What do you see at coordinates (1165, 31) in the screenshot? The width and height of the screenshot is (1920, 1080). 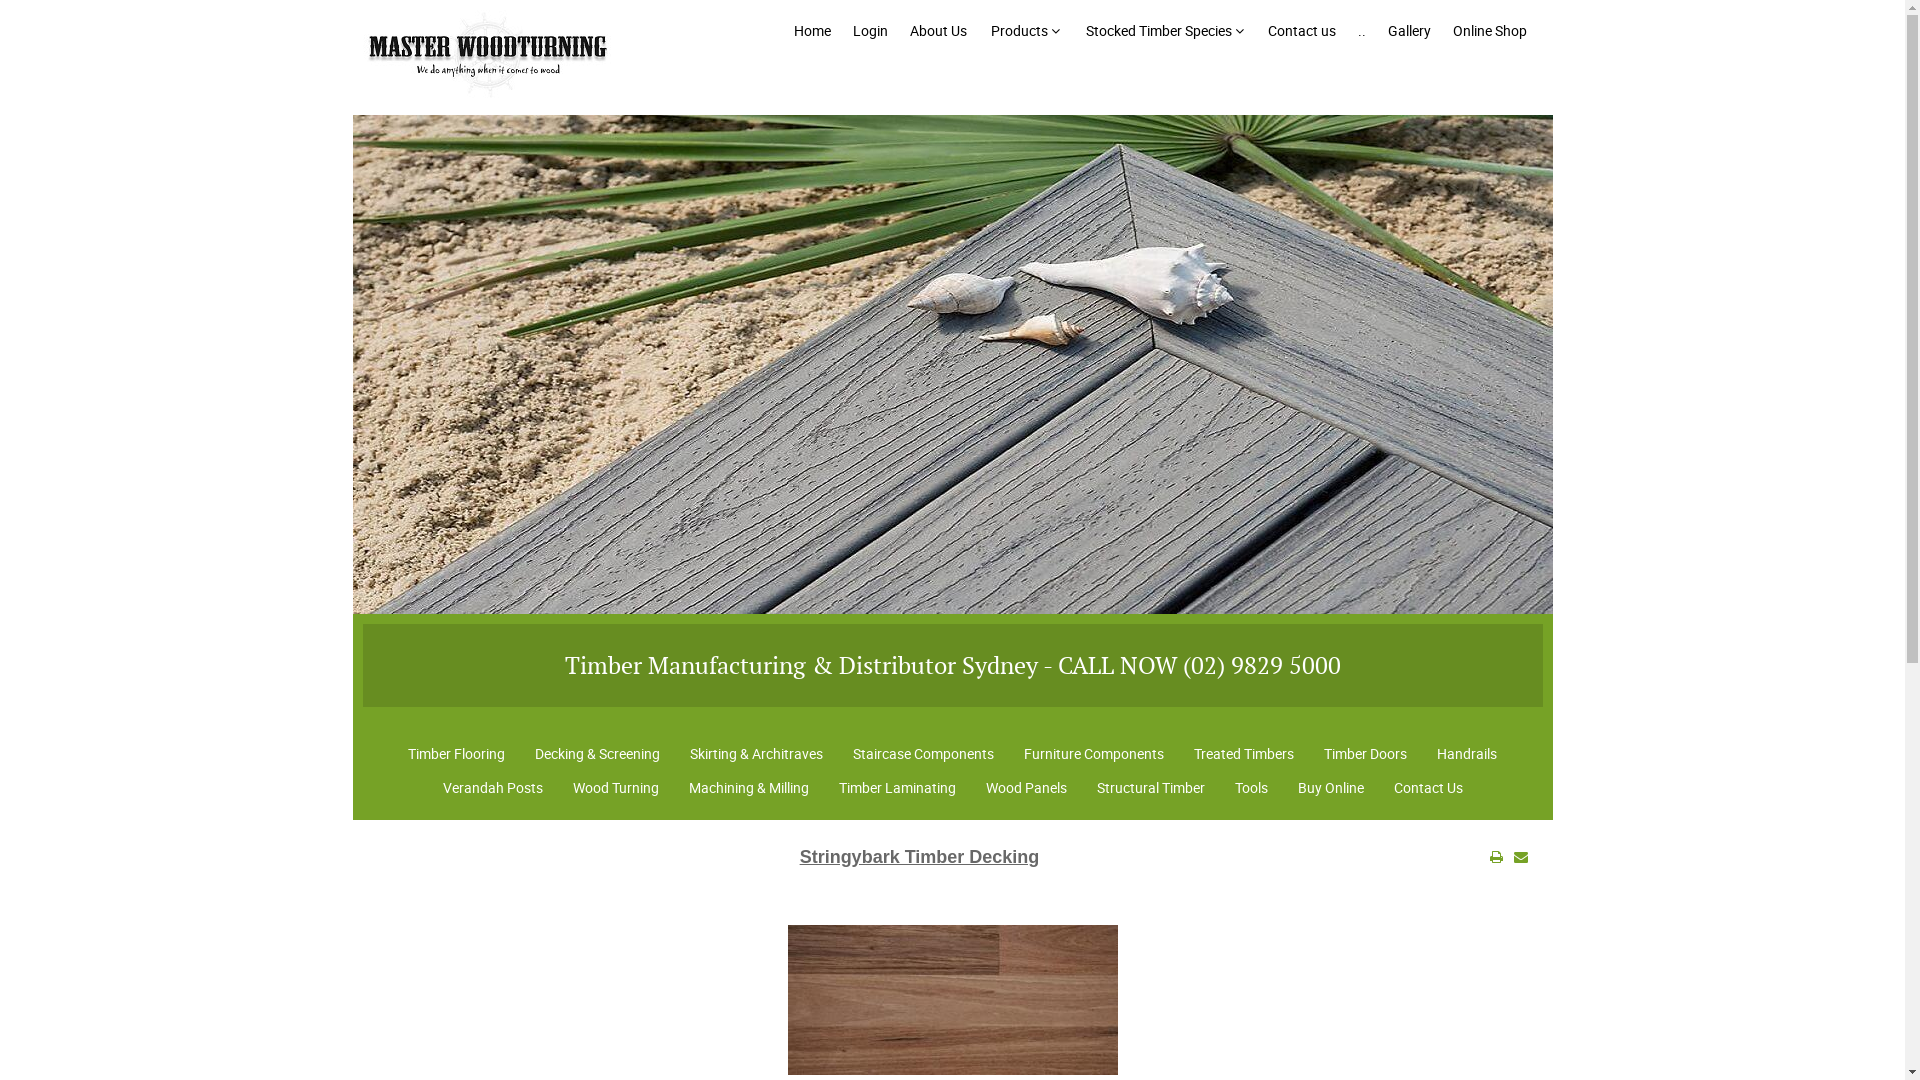 I see `Stocked Timber Species` at bounding box center [1165, 31].